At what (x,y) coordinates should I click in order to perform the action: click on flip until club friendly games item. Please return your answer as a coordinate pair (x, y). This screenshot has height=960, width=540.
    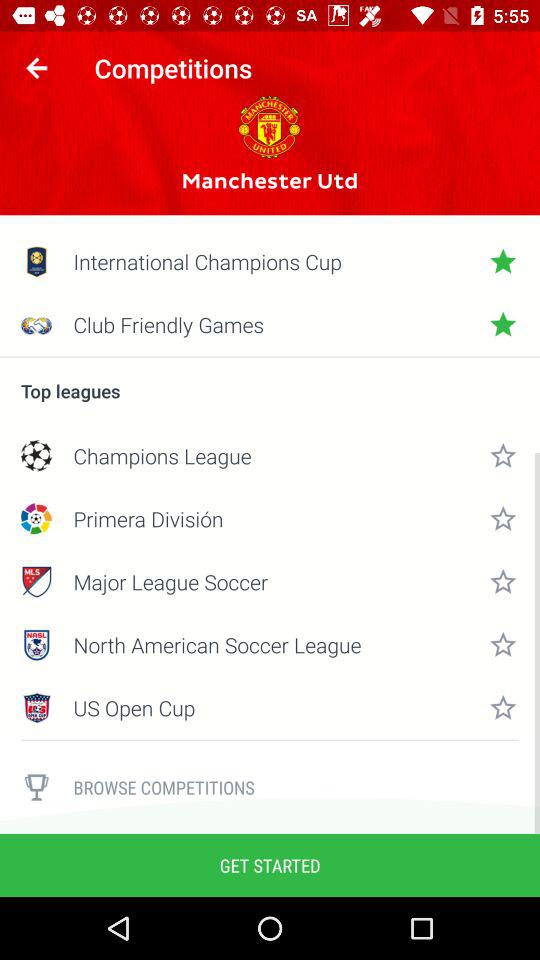
    Looking at the image, I should click on (270, 324).